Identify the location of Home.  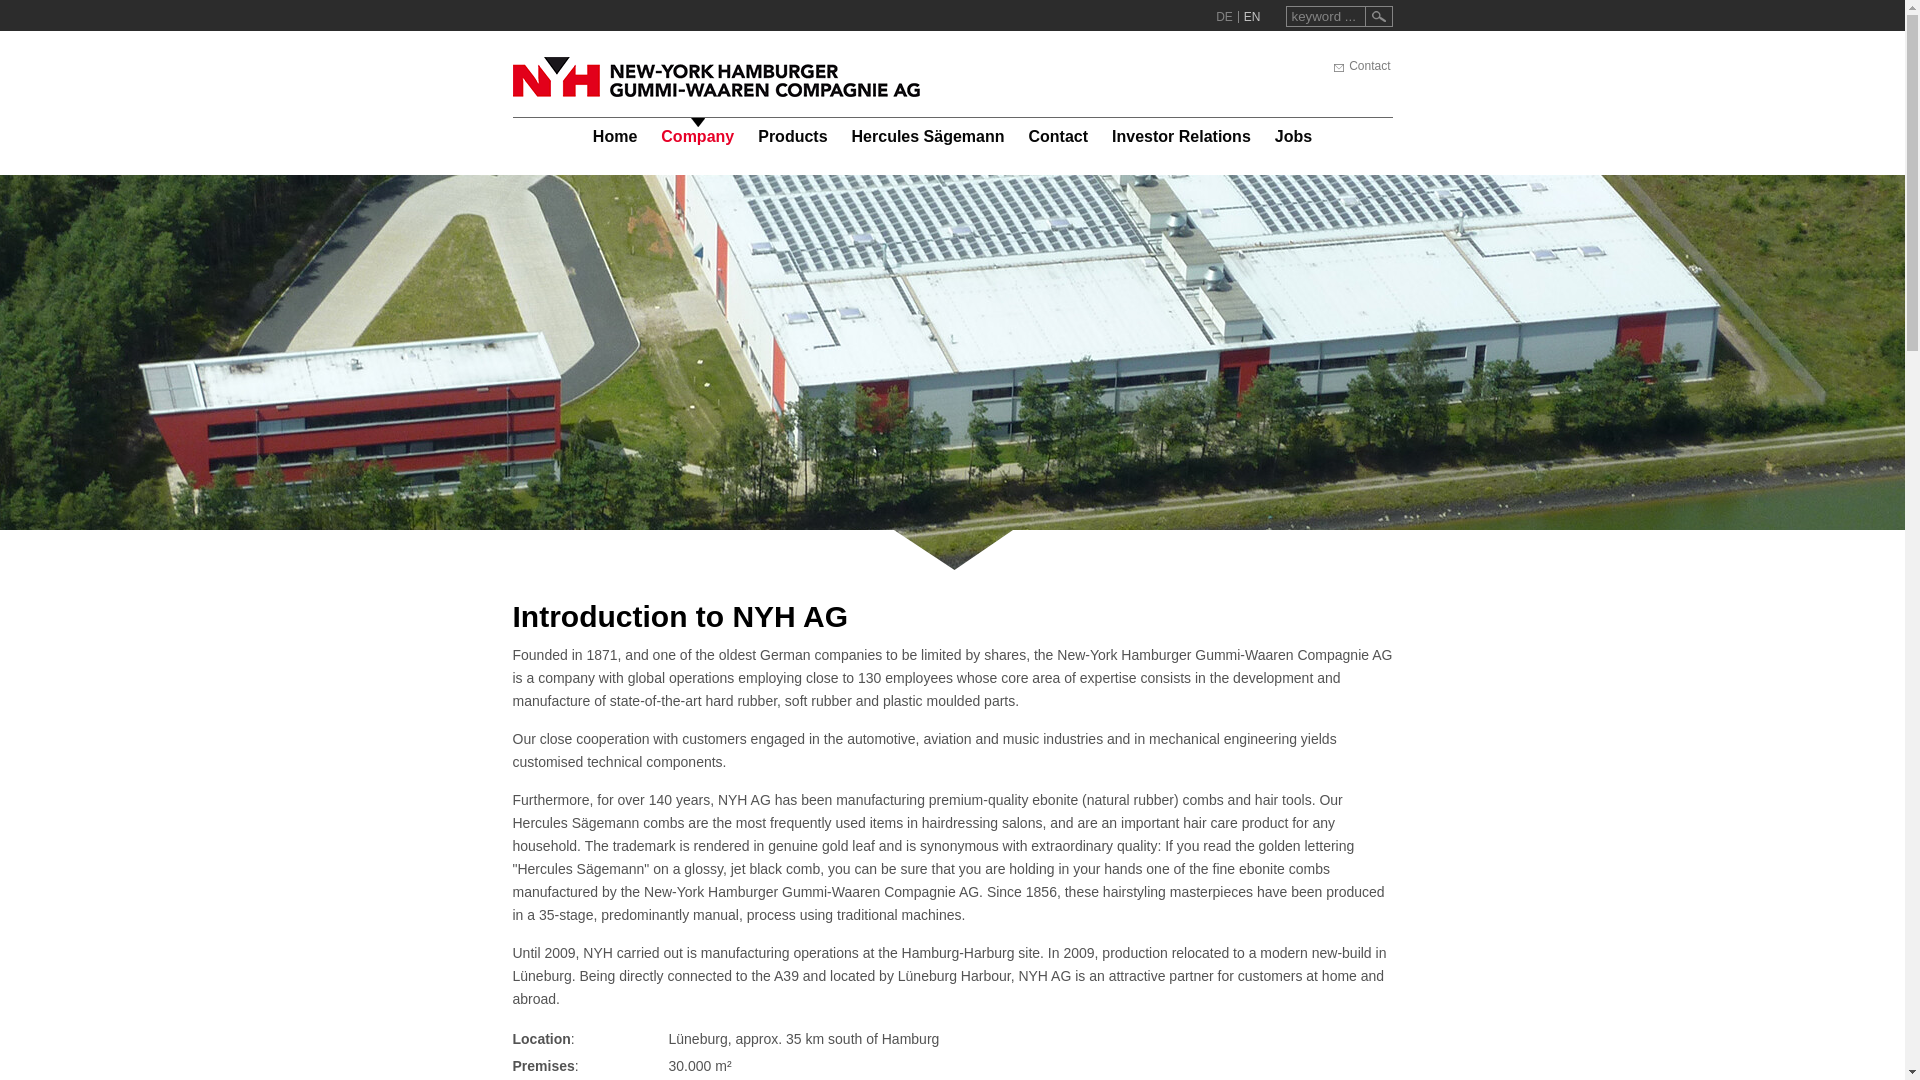
(614, 138).